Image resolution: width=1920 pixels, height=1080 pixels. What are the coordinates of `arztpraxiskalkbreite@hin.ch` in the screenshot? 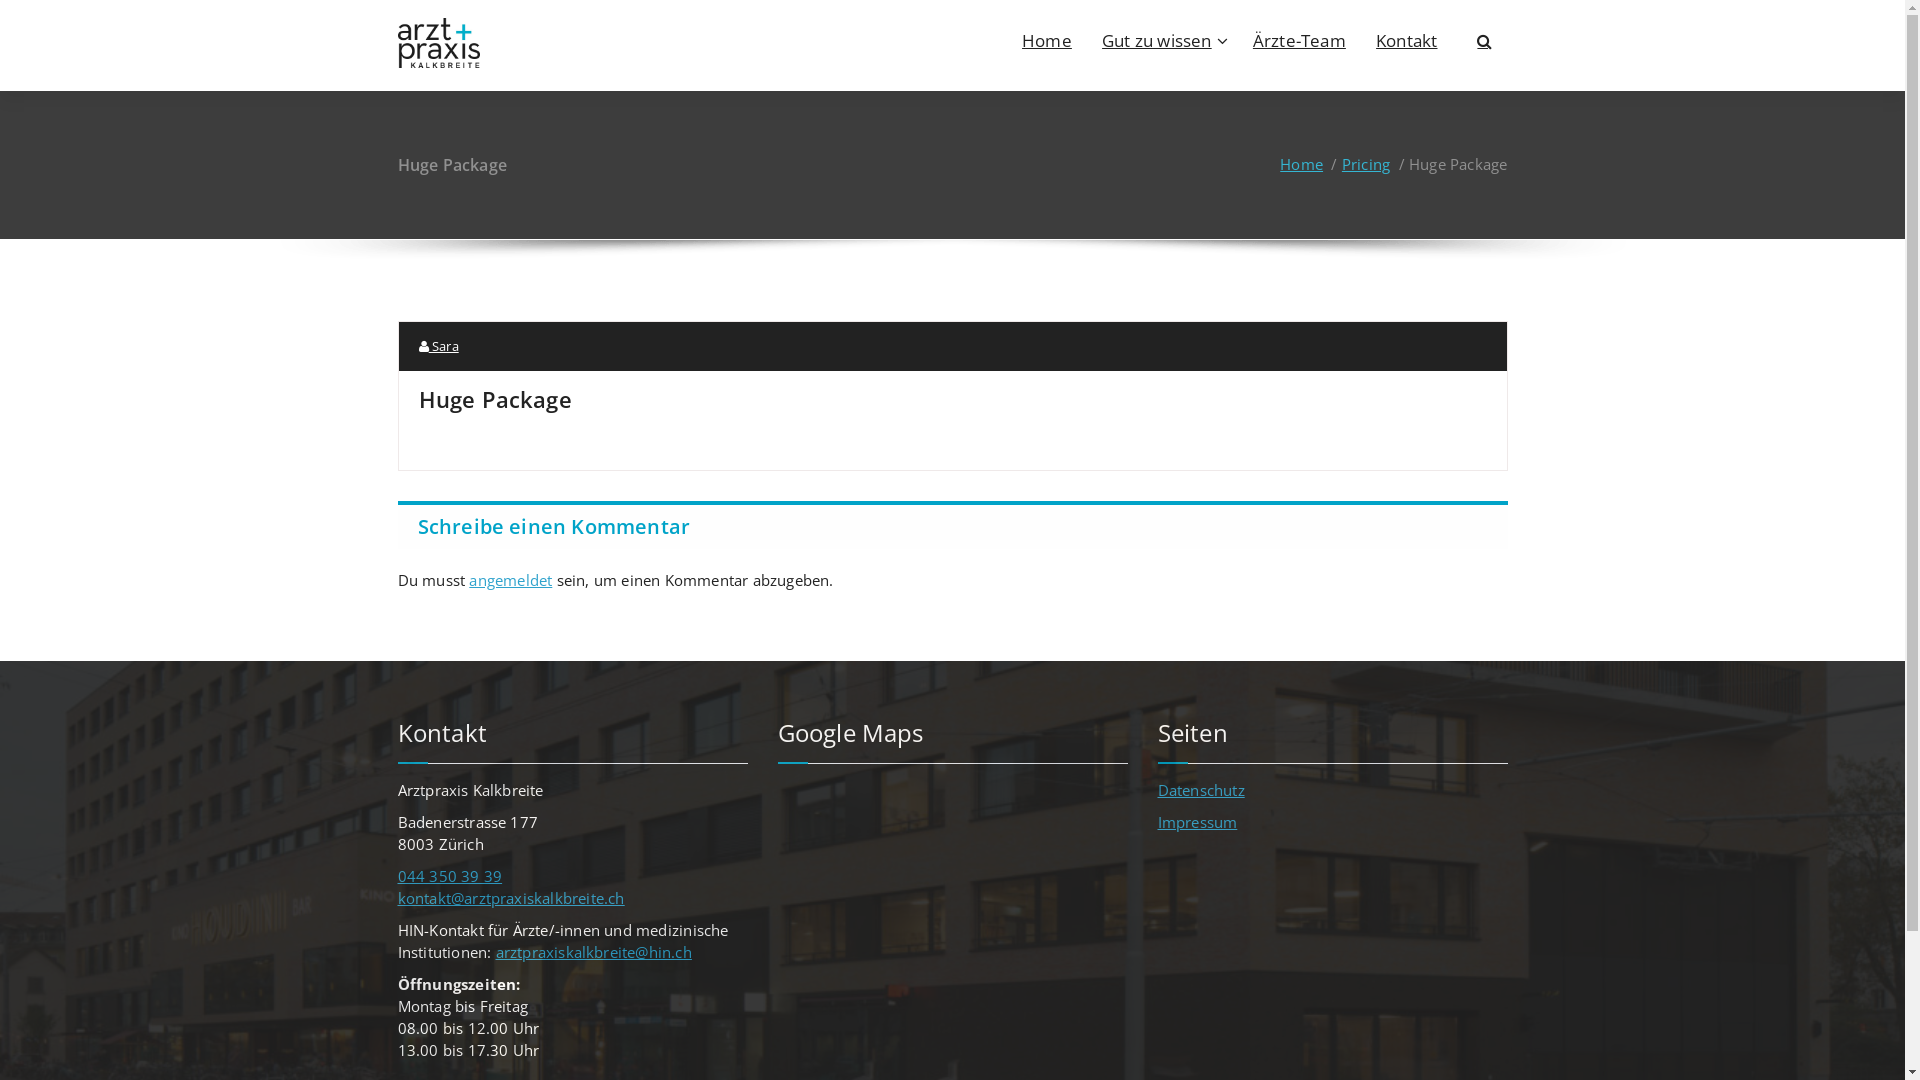 It's located at (594, 952).